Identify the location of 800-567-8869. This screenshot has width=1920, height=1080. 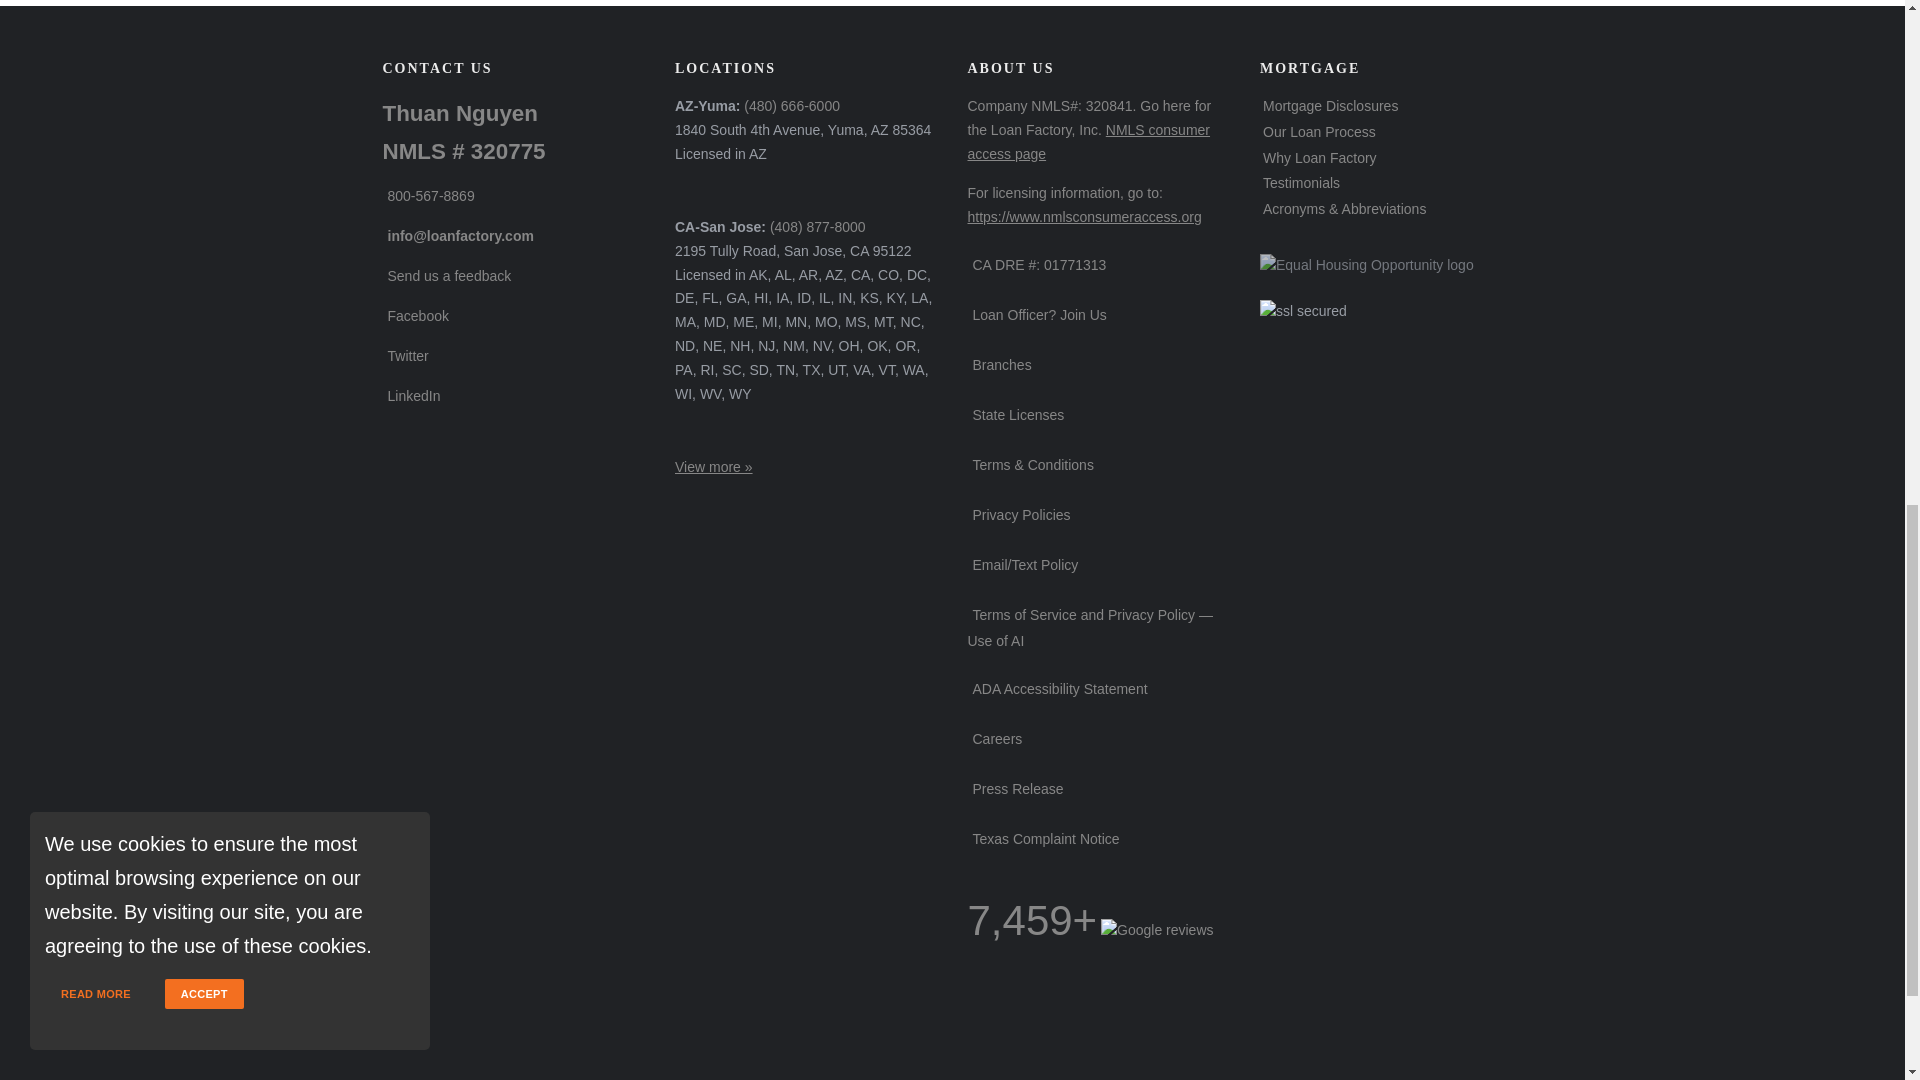
(428, 196).